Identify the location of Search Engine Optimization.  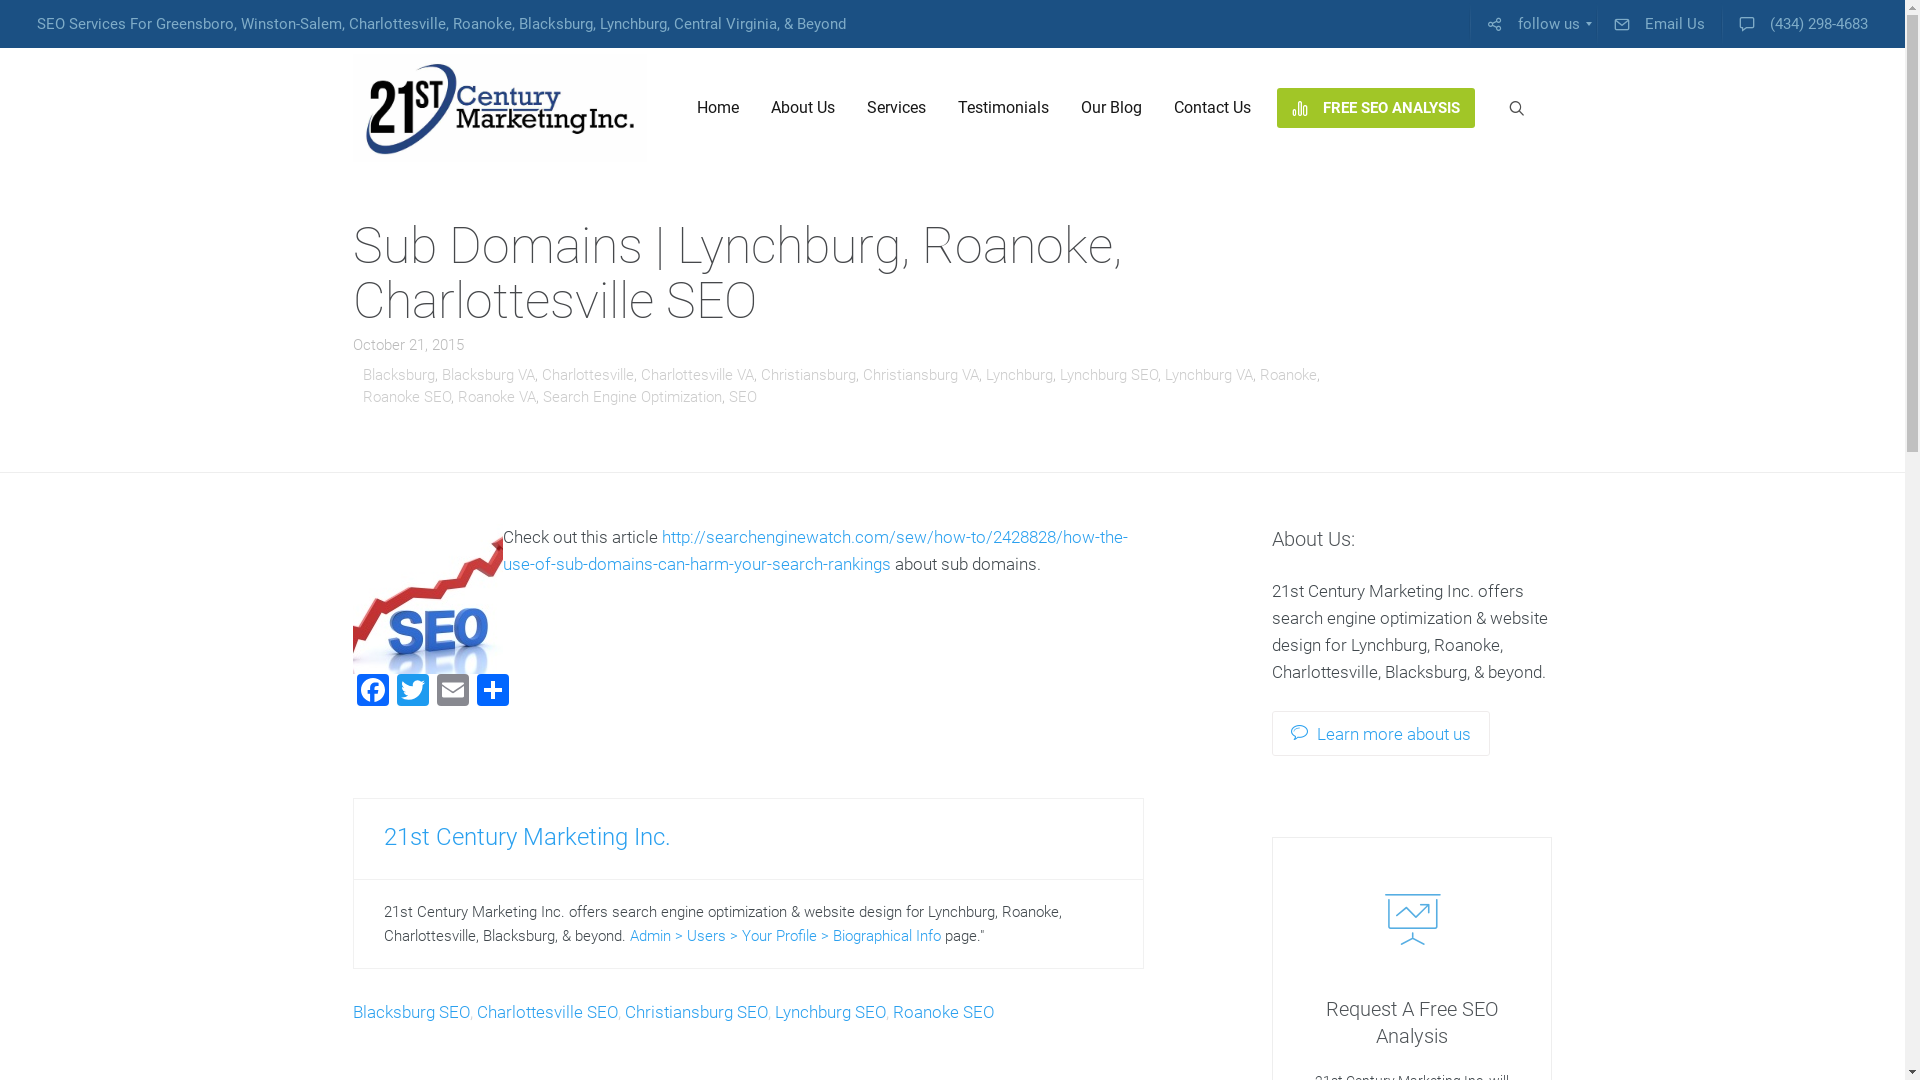
(632, 397).